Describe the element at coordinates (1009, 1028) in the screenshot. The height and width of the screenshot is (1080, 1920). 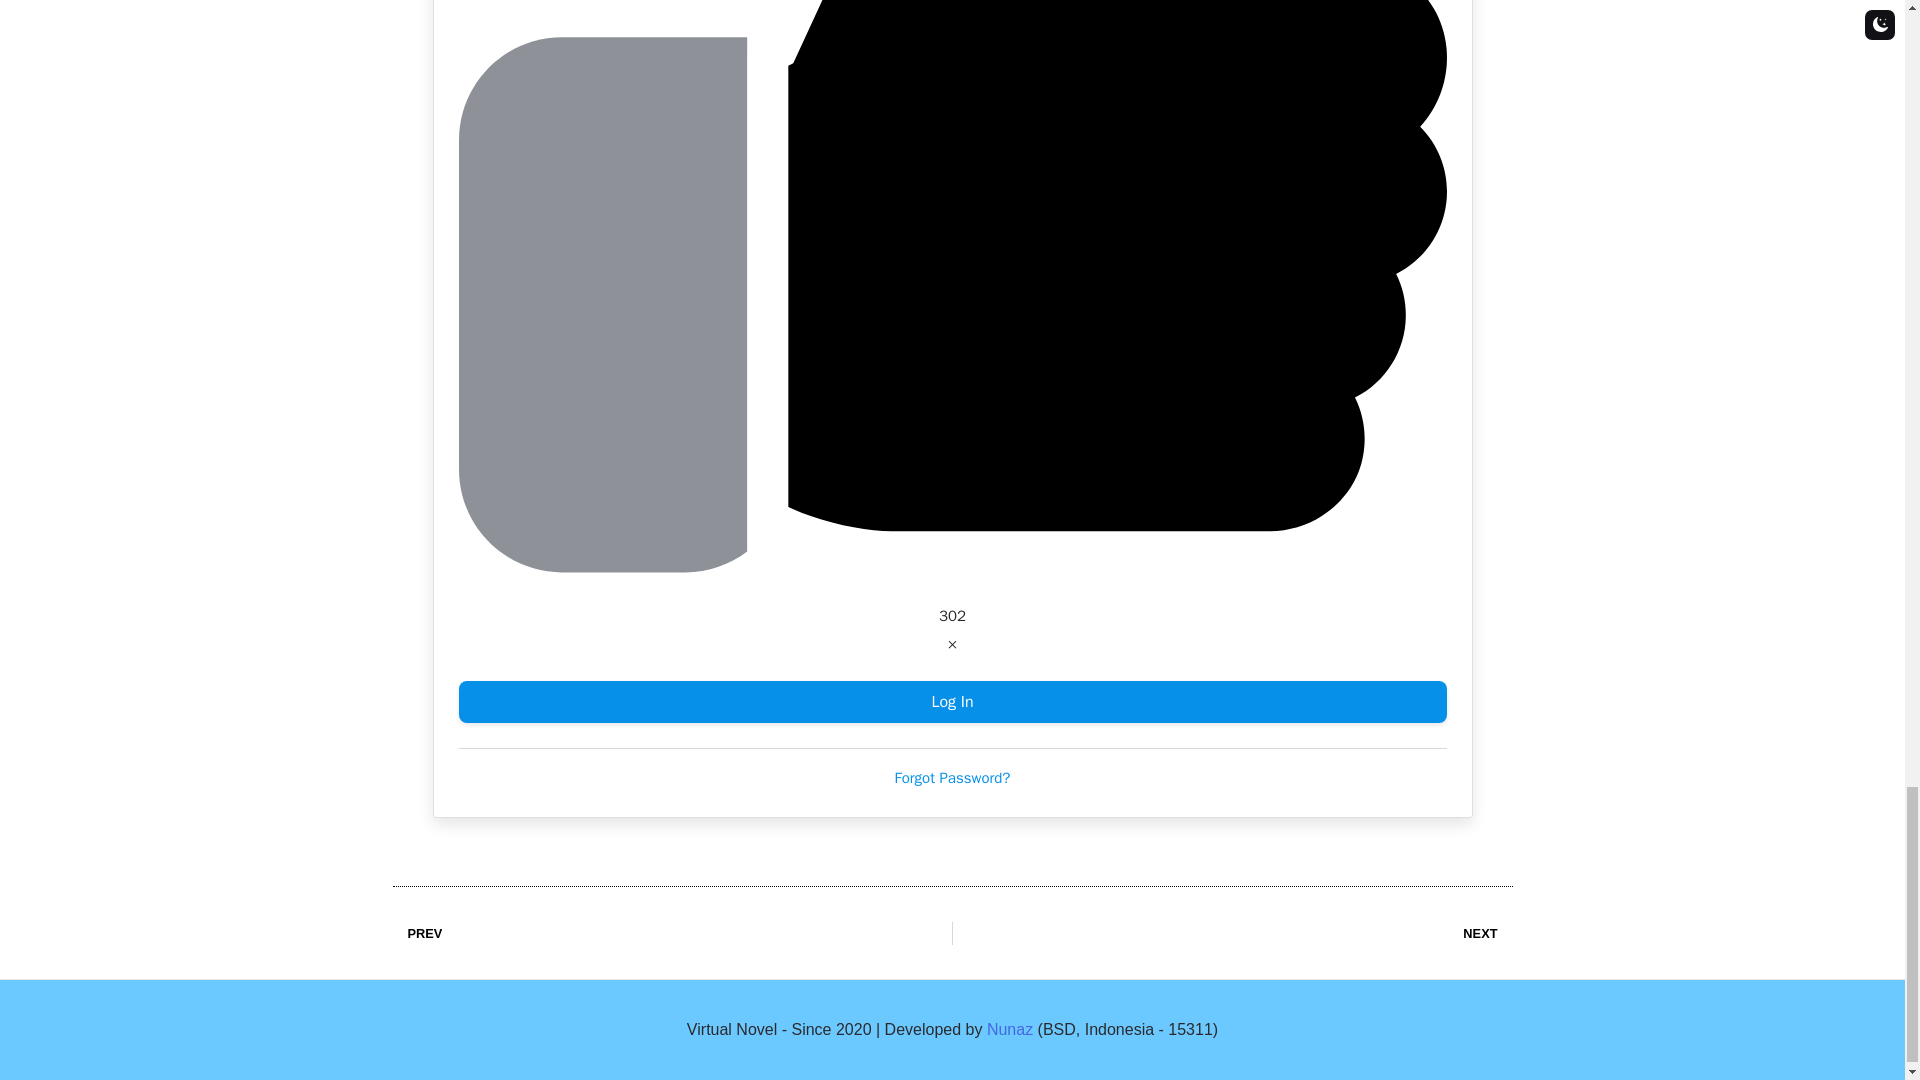
I see `Log In` at that location.